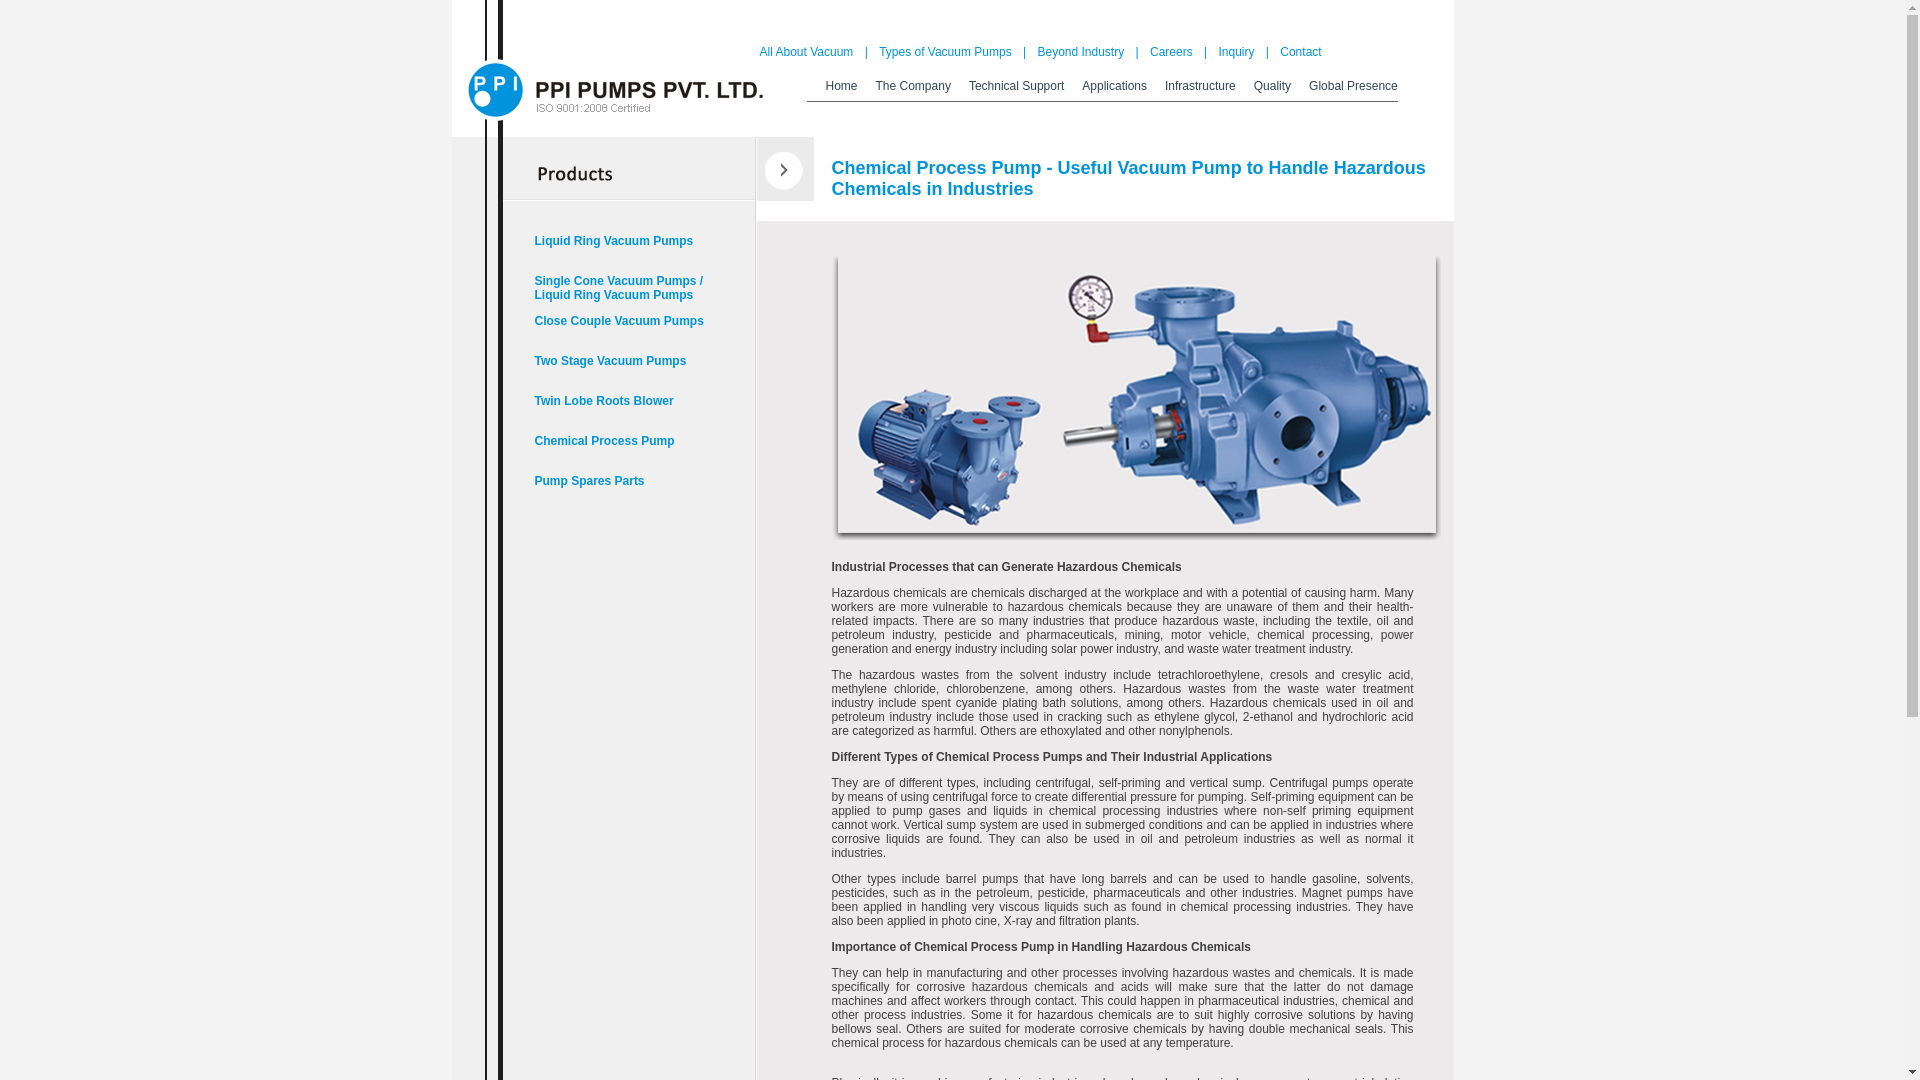 The height and width of the screenshot is (1080, 1920). Describe the element at coordinates (620, 372) in the screenshot. I see `Two Stage Vacuum Pumps` at that location.